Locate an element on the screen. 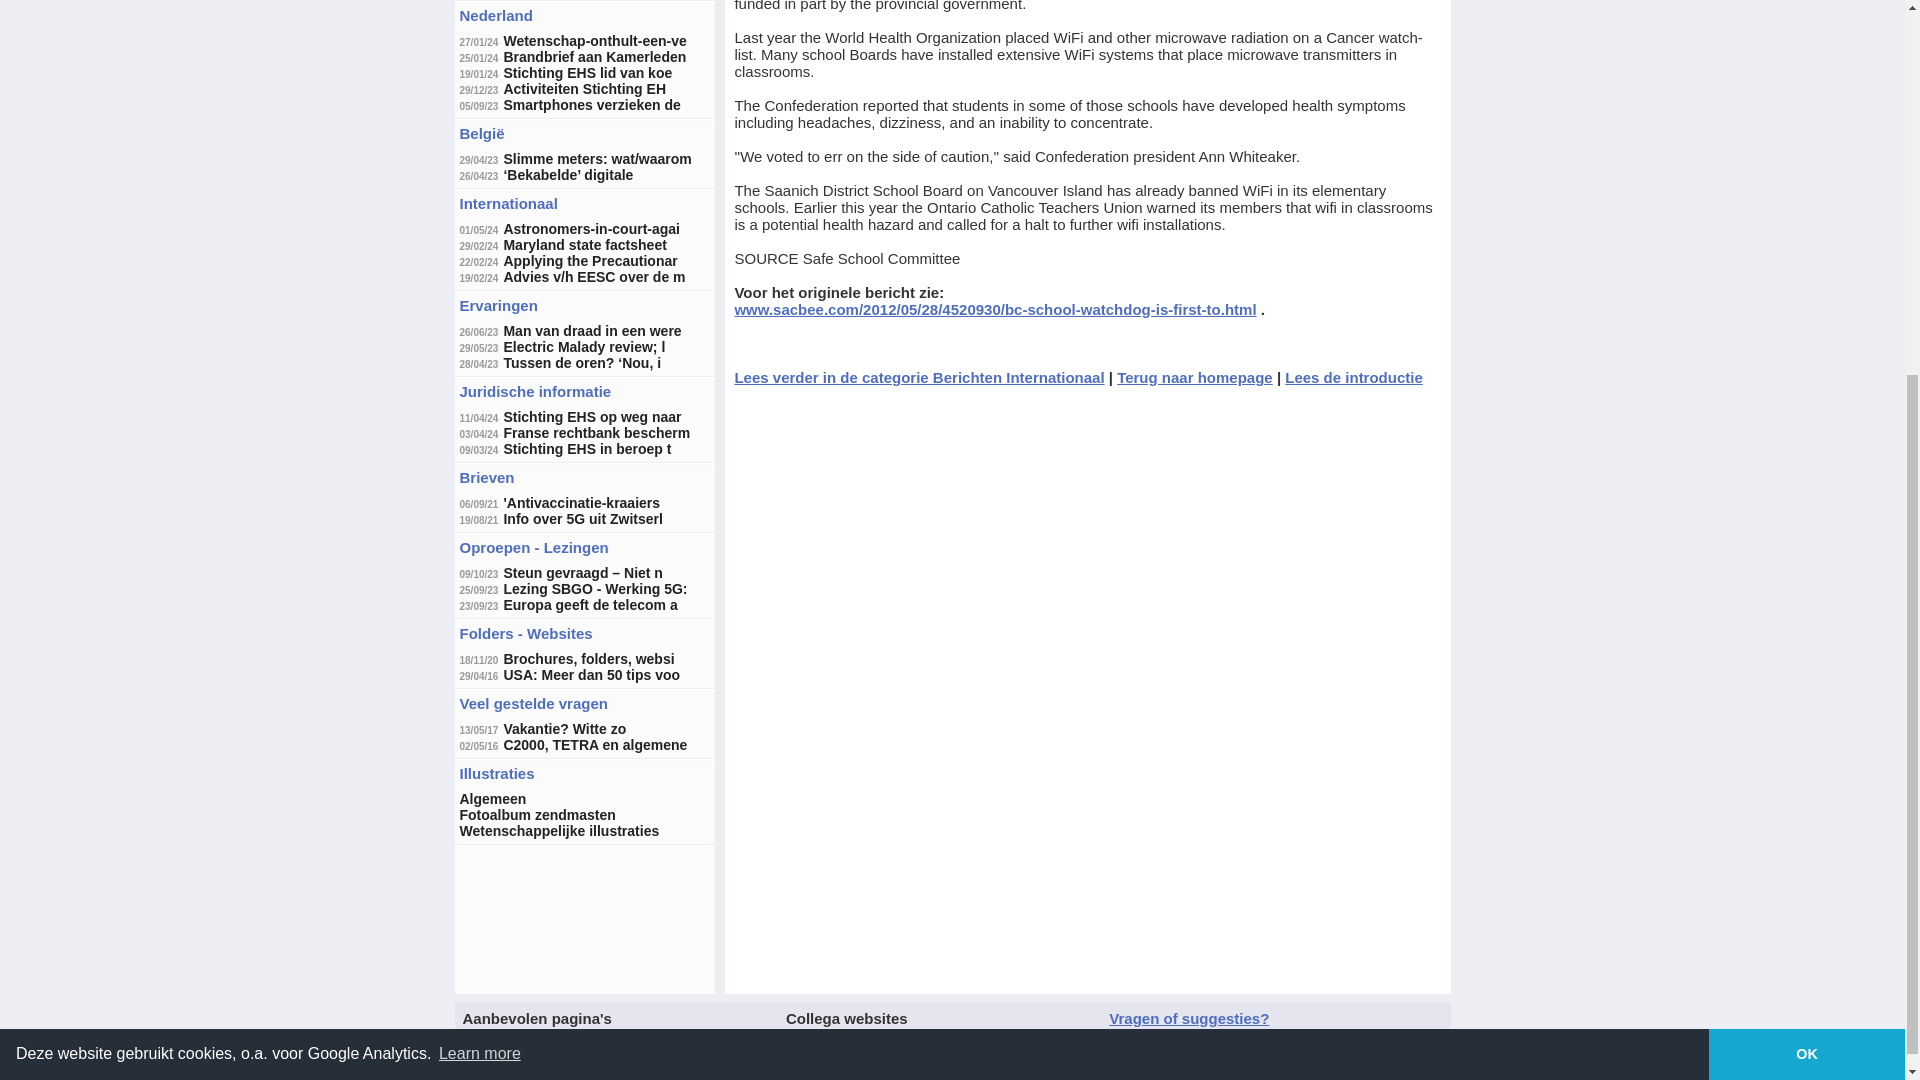 The height and width of the screenshot is (1080, 1920). Lees de introductie is located at coordinates (1353, 377).